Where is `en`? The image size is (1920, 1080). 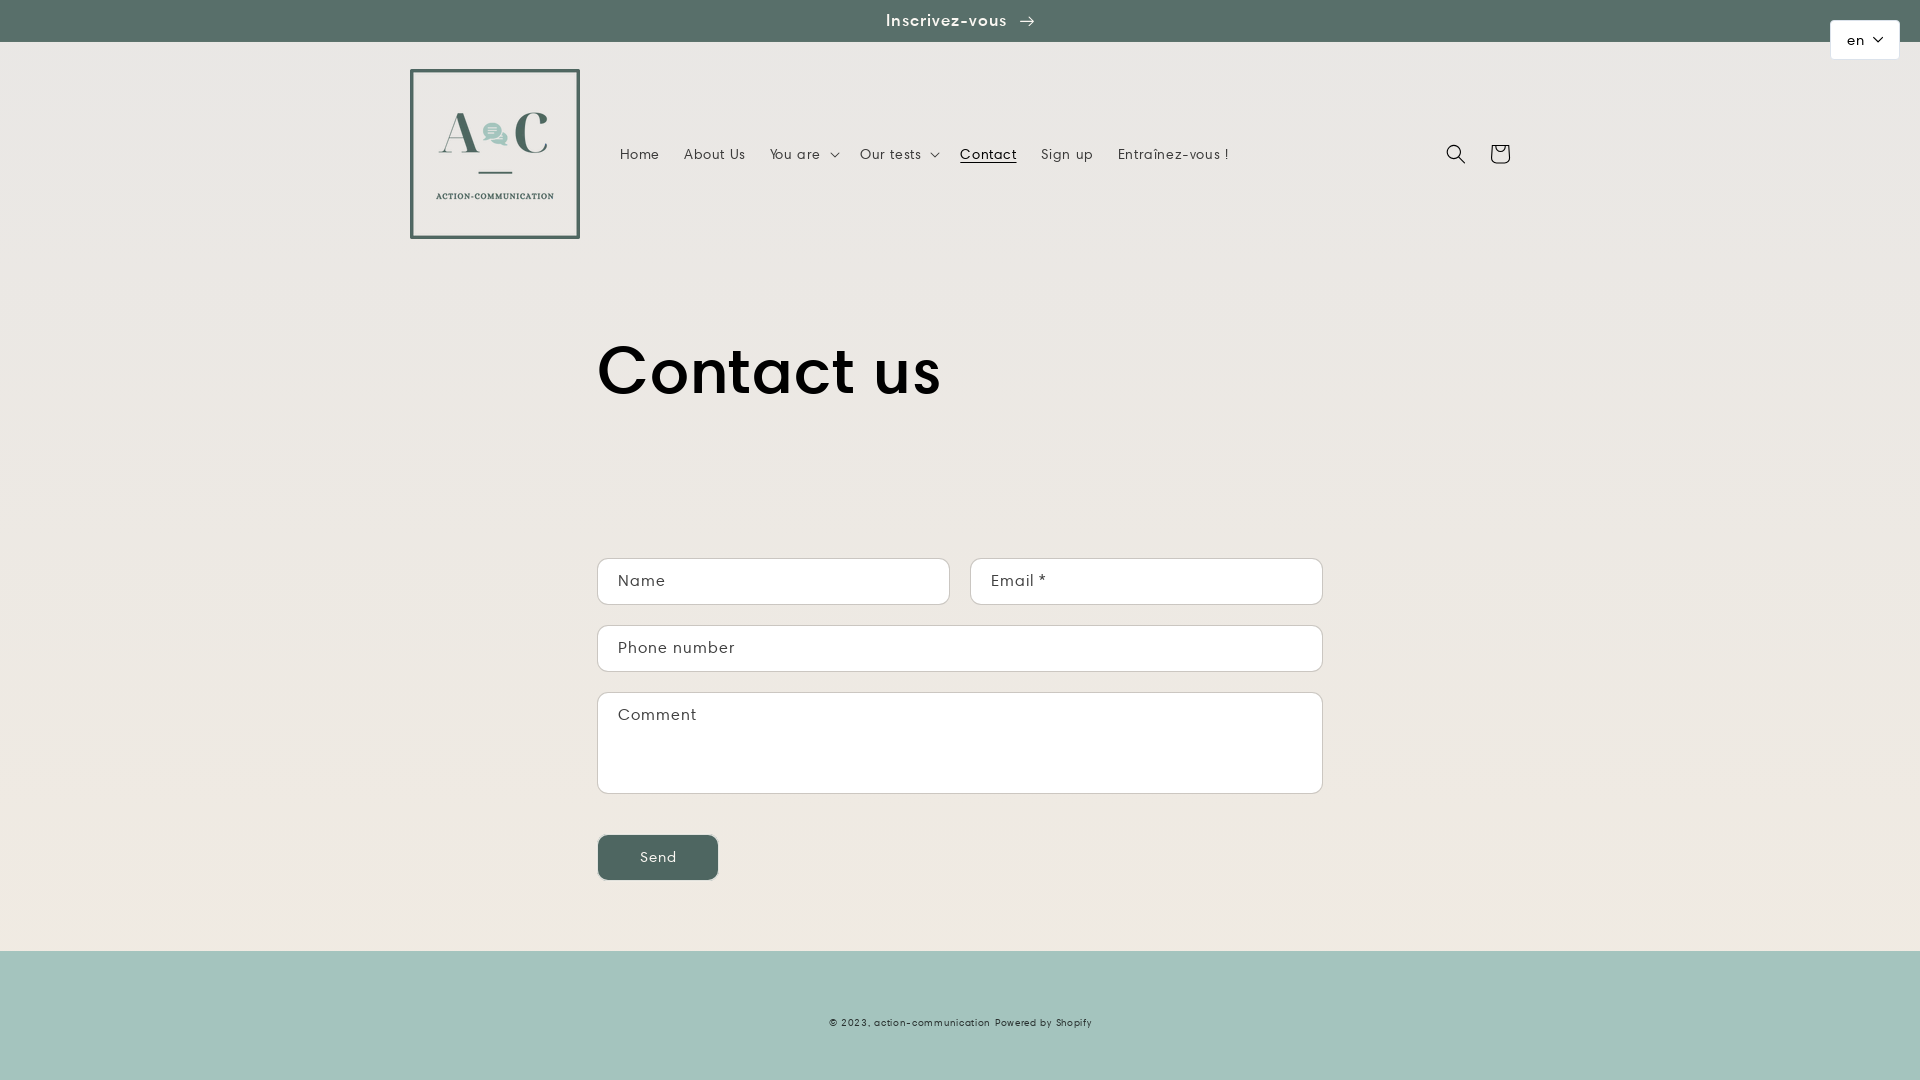 en is located at coordinates (1865, 40).